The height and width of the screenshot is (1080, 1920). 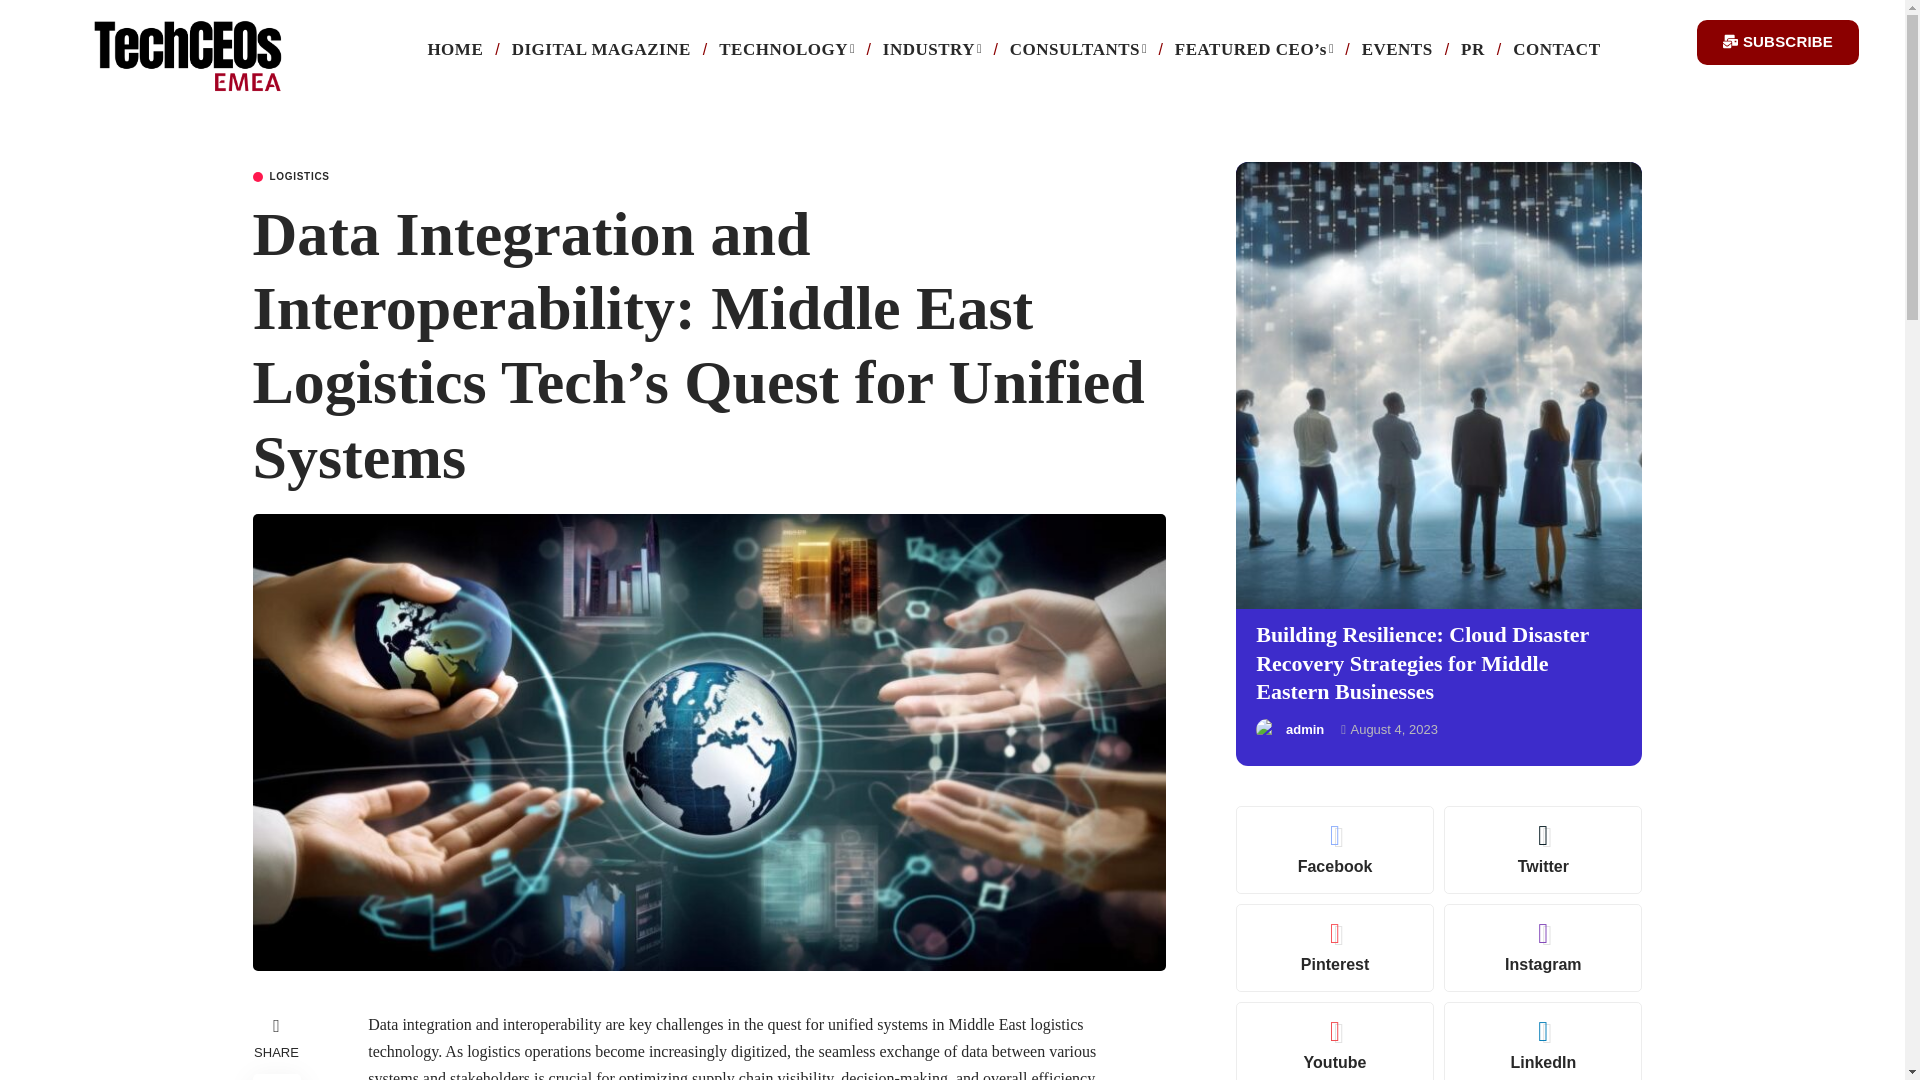 I want to click on CONSULTANTS, so click(x=1078, y=50).